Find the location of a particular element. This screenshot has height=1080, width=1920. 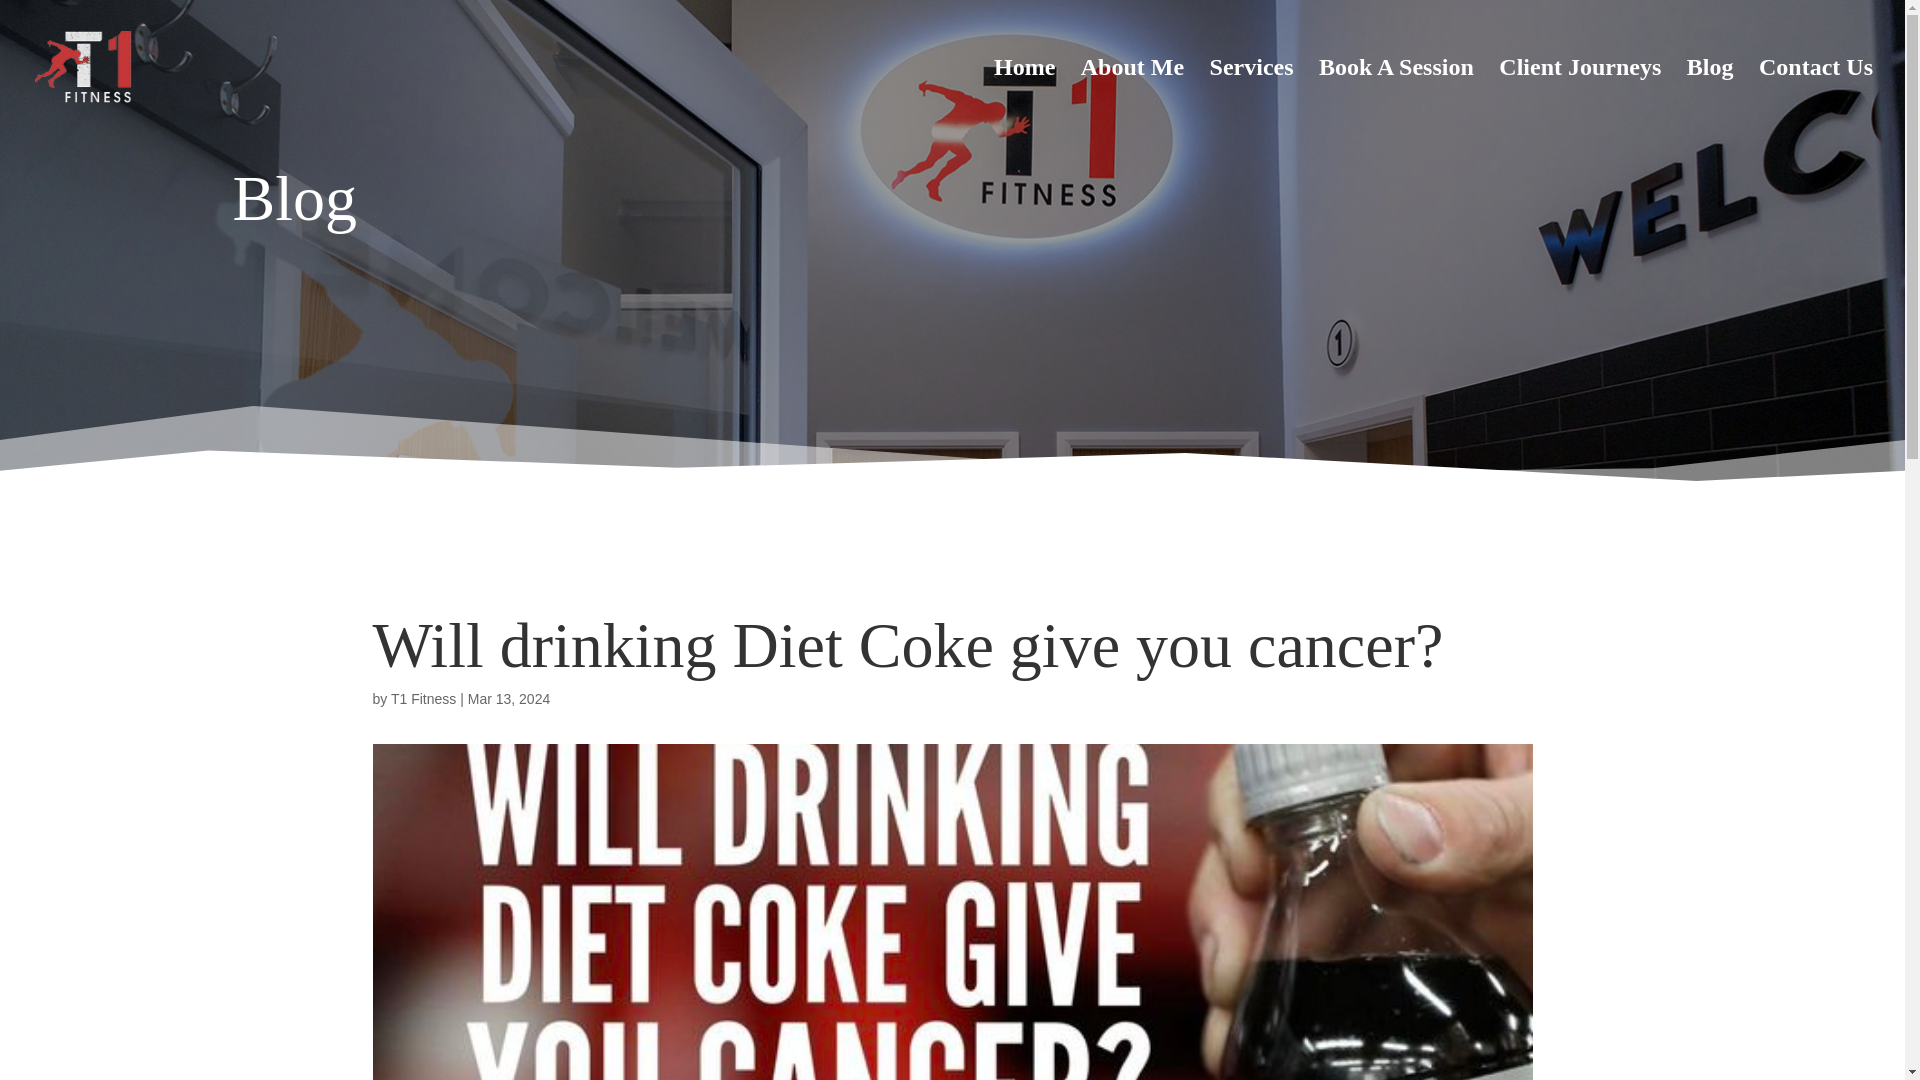

Contact Us is located at coordinates (1816, 96).